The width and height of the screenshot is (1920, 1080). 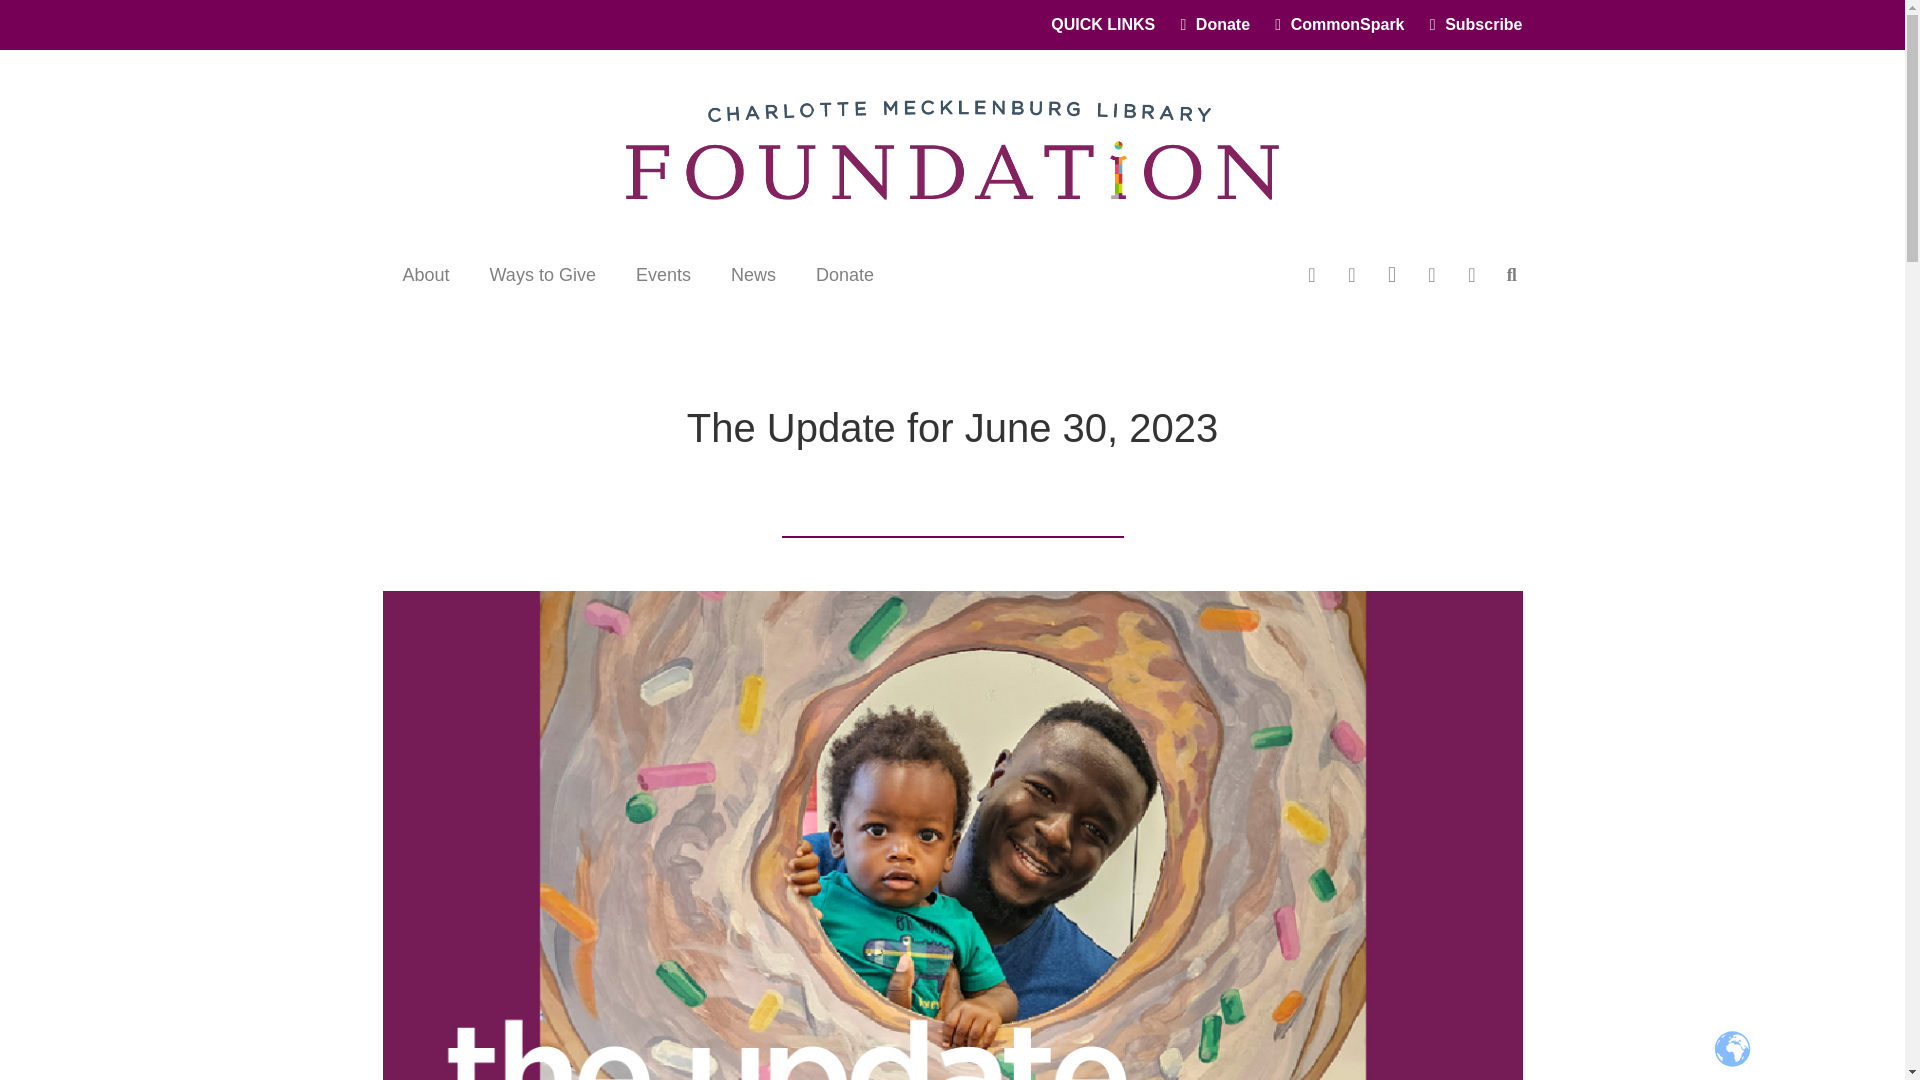 What do you see at coordinates (425, 274) in the screenshot?
I see `About` at bounding box center [425, 274].